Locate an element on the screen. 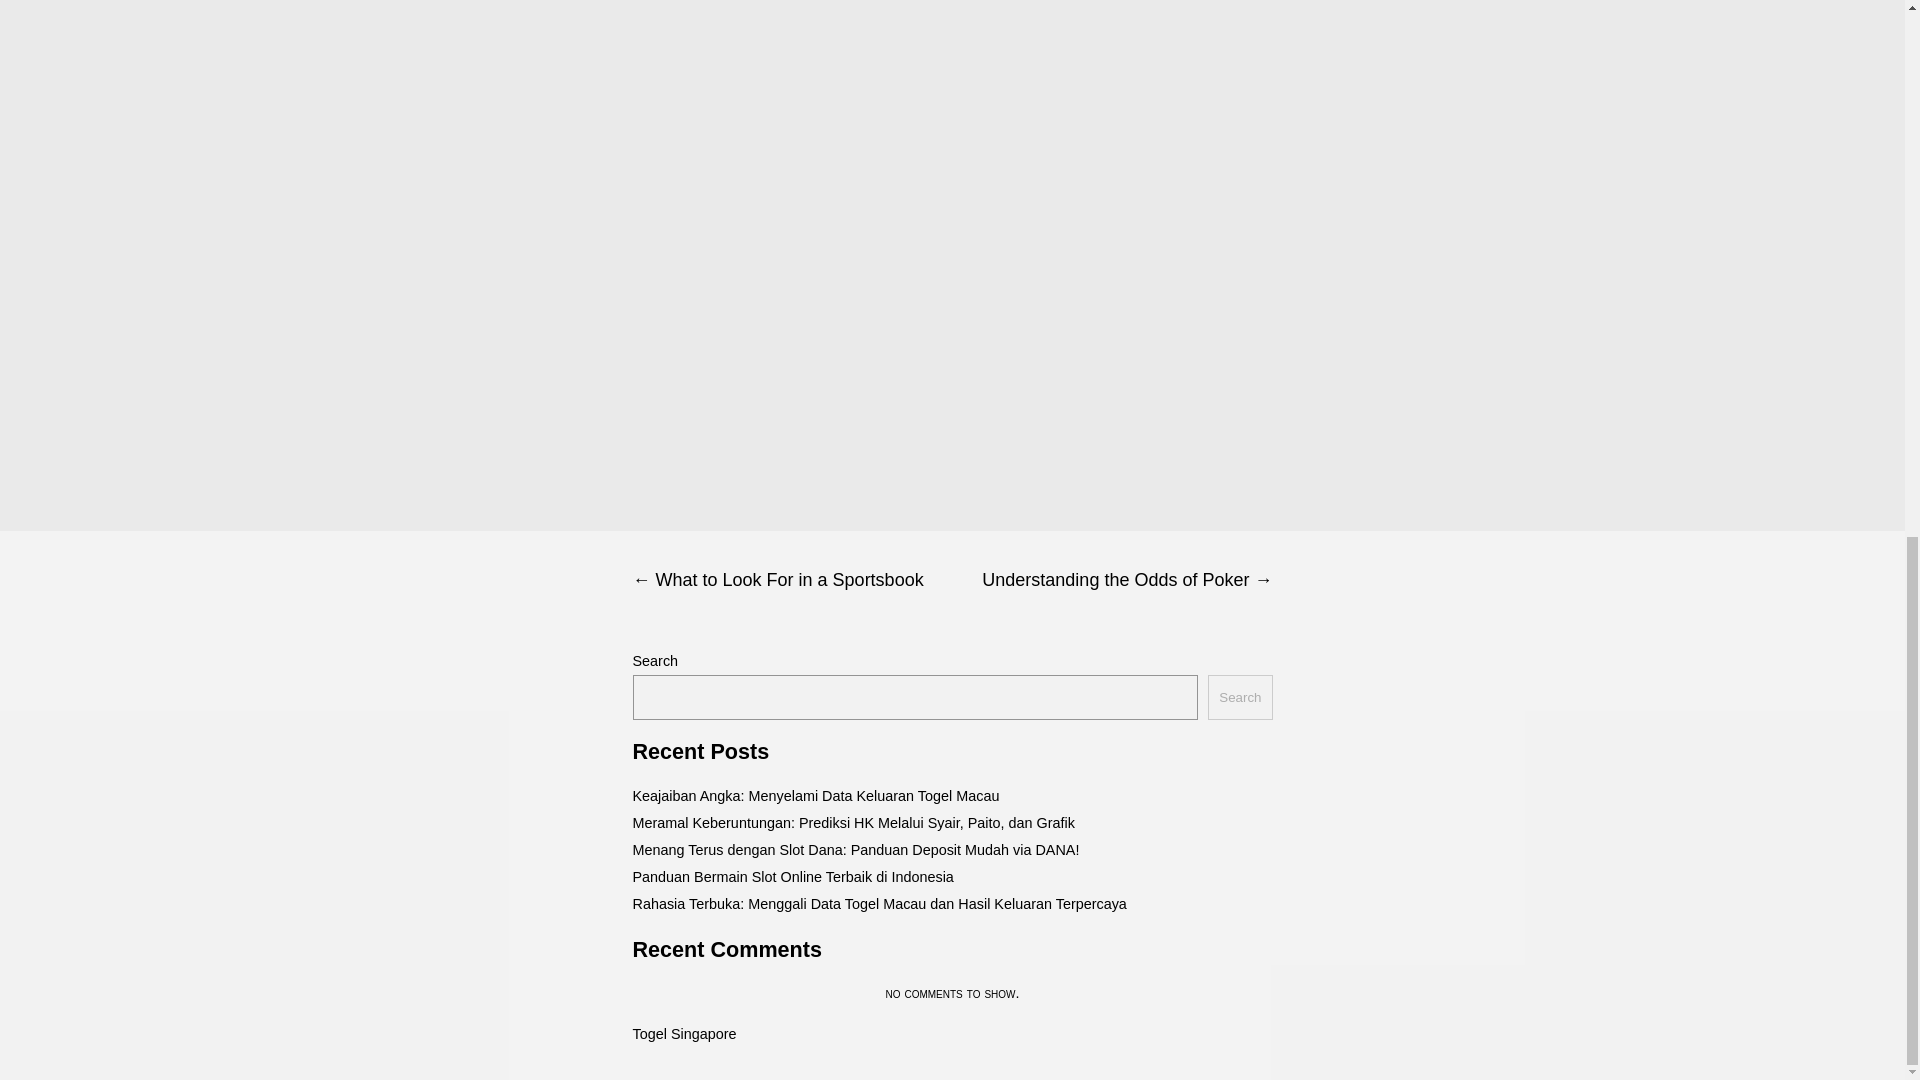 The height and width of the screenshot is (1080, 1920). What to Look For in a Sportsbook is located at coordinates (792, 580).